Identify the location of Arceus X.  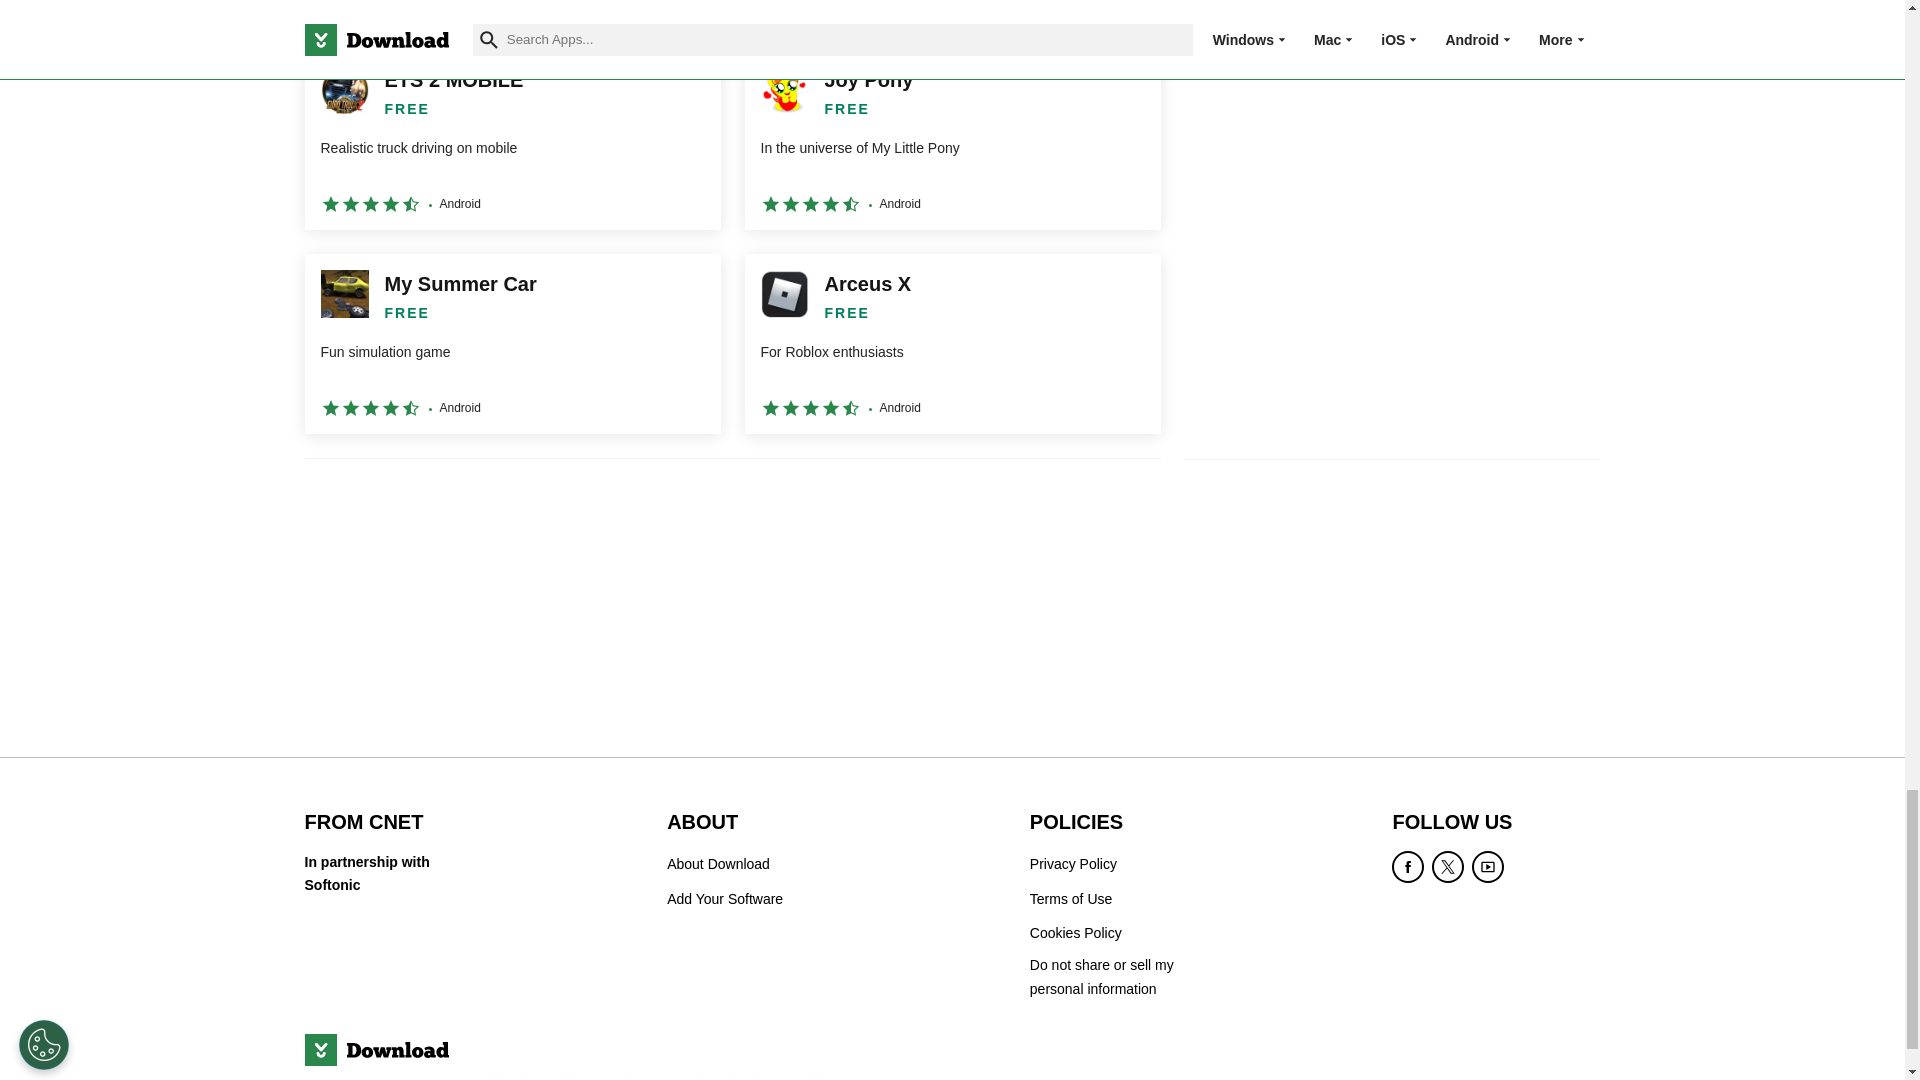
(952, 344).